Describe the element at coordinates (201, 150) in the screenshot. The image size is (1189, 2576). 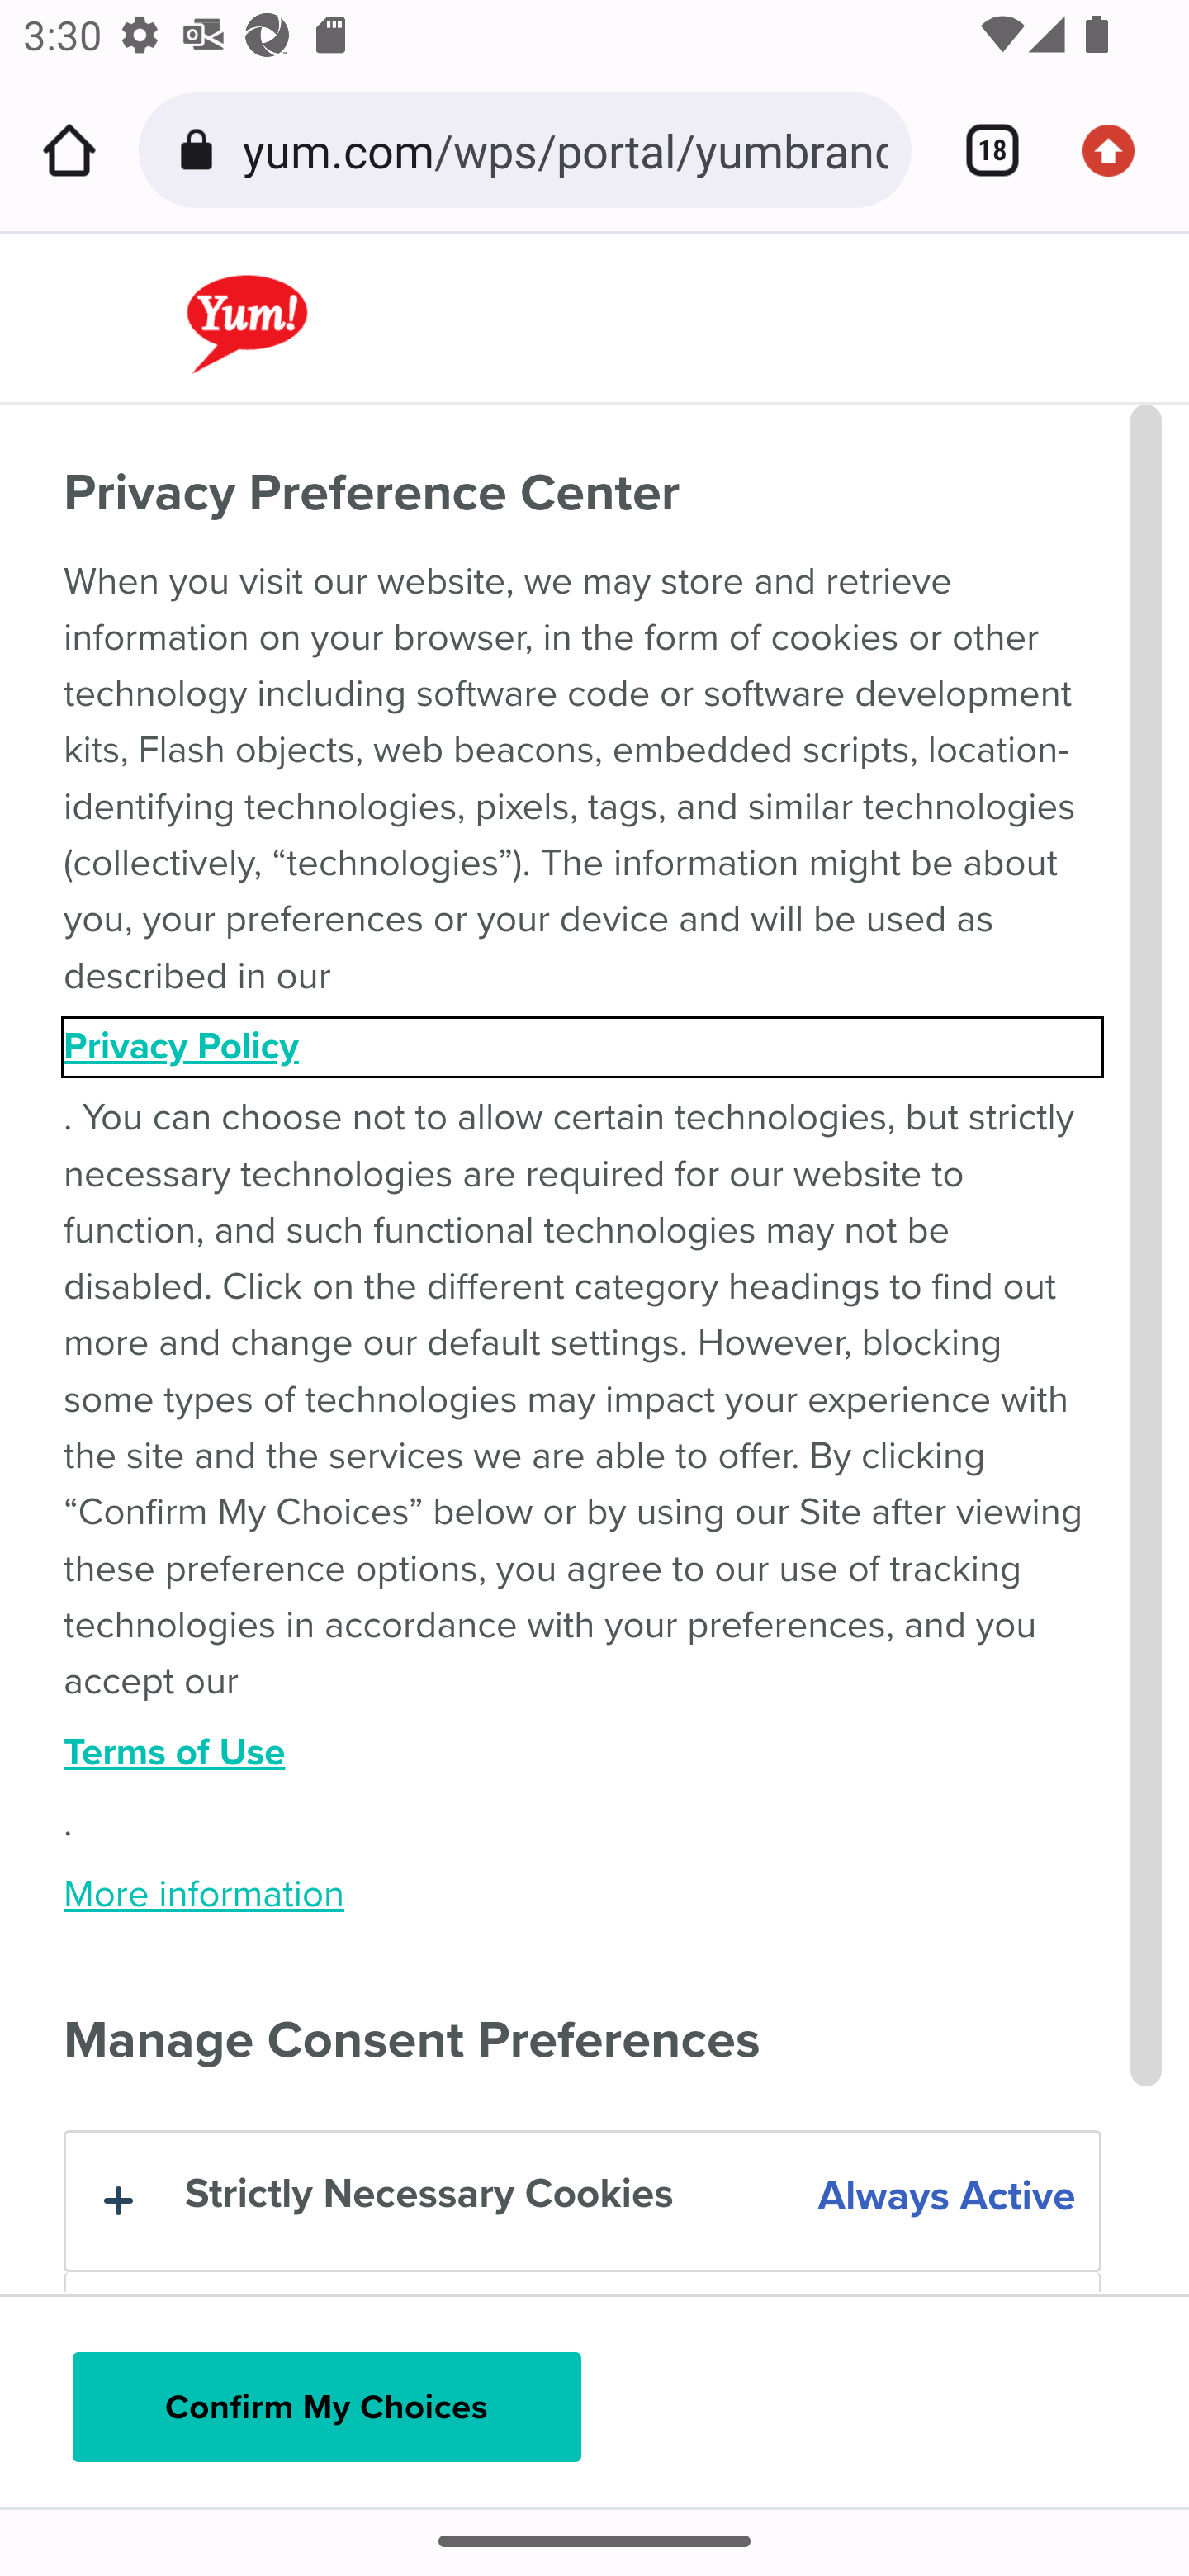
I see `Connection is secure` at that location.